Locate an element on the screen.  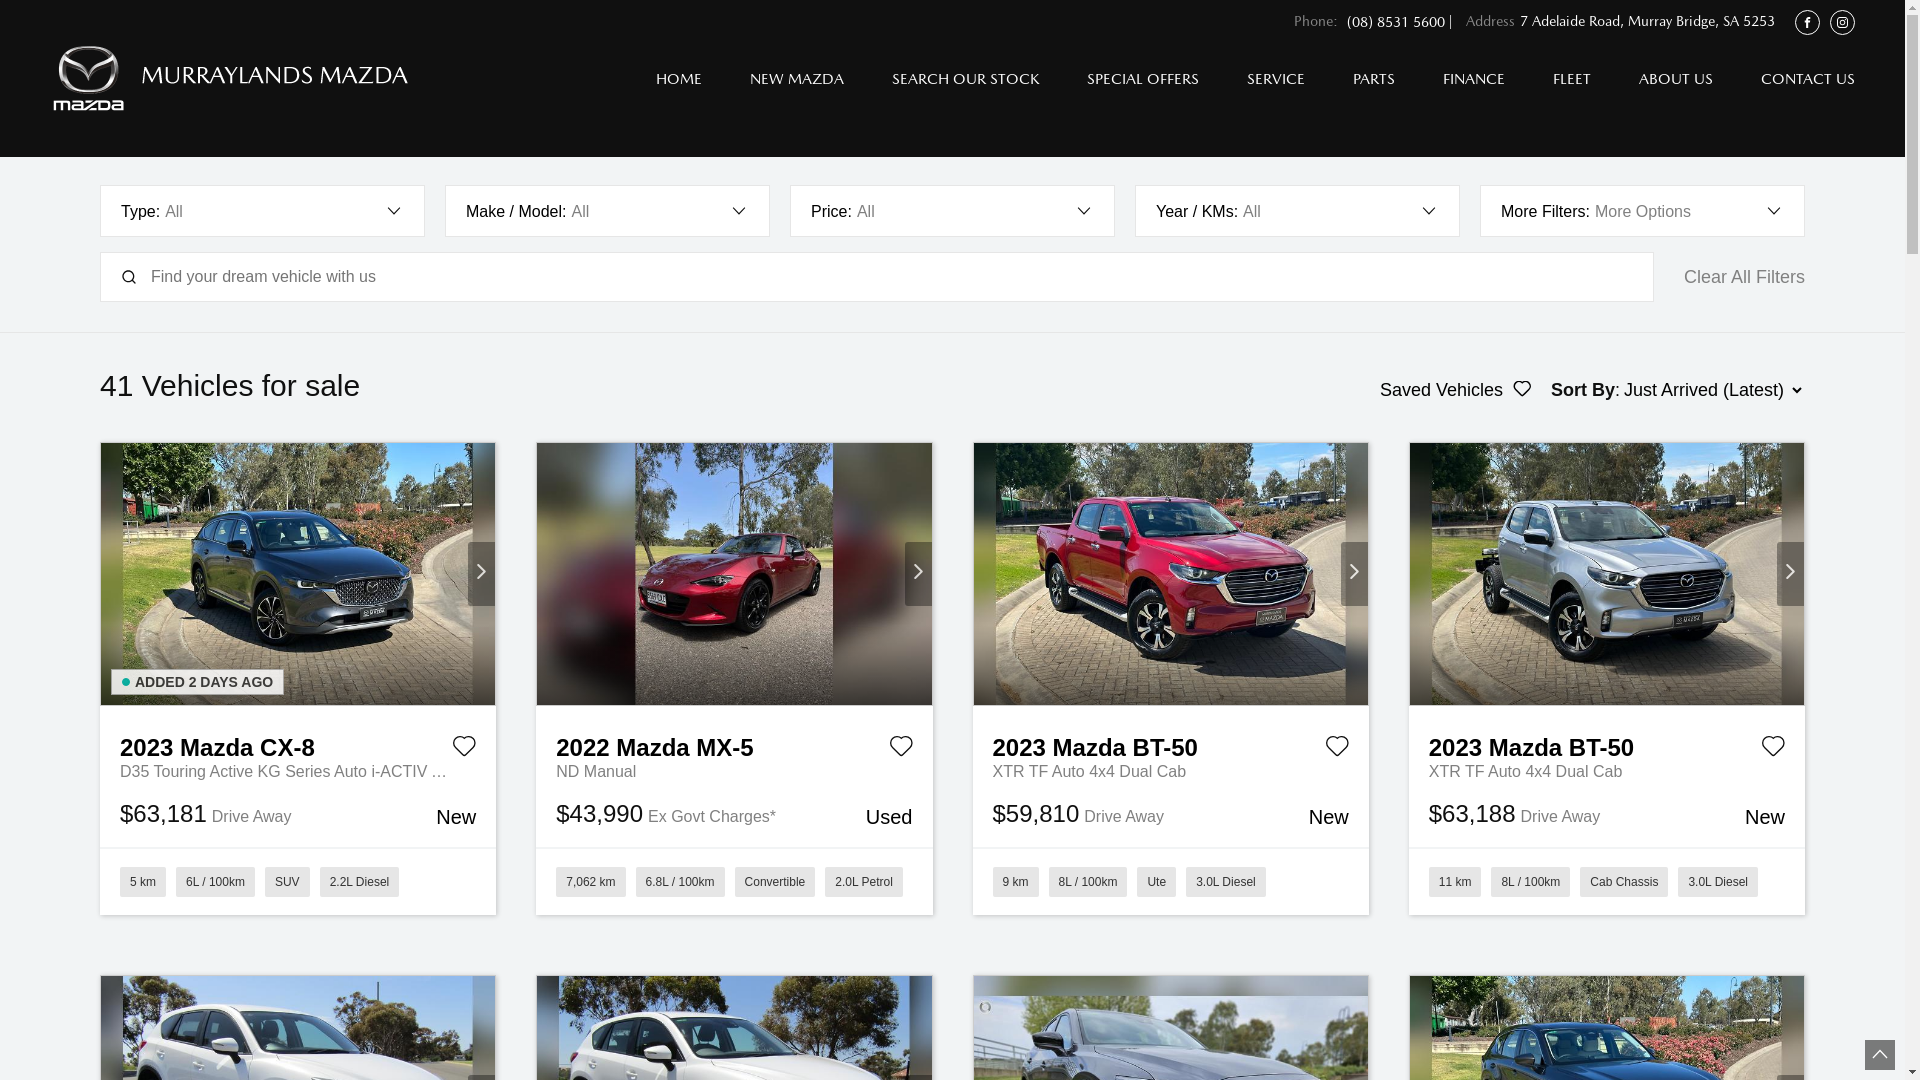
HOME is located at coordinates (679, 78).